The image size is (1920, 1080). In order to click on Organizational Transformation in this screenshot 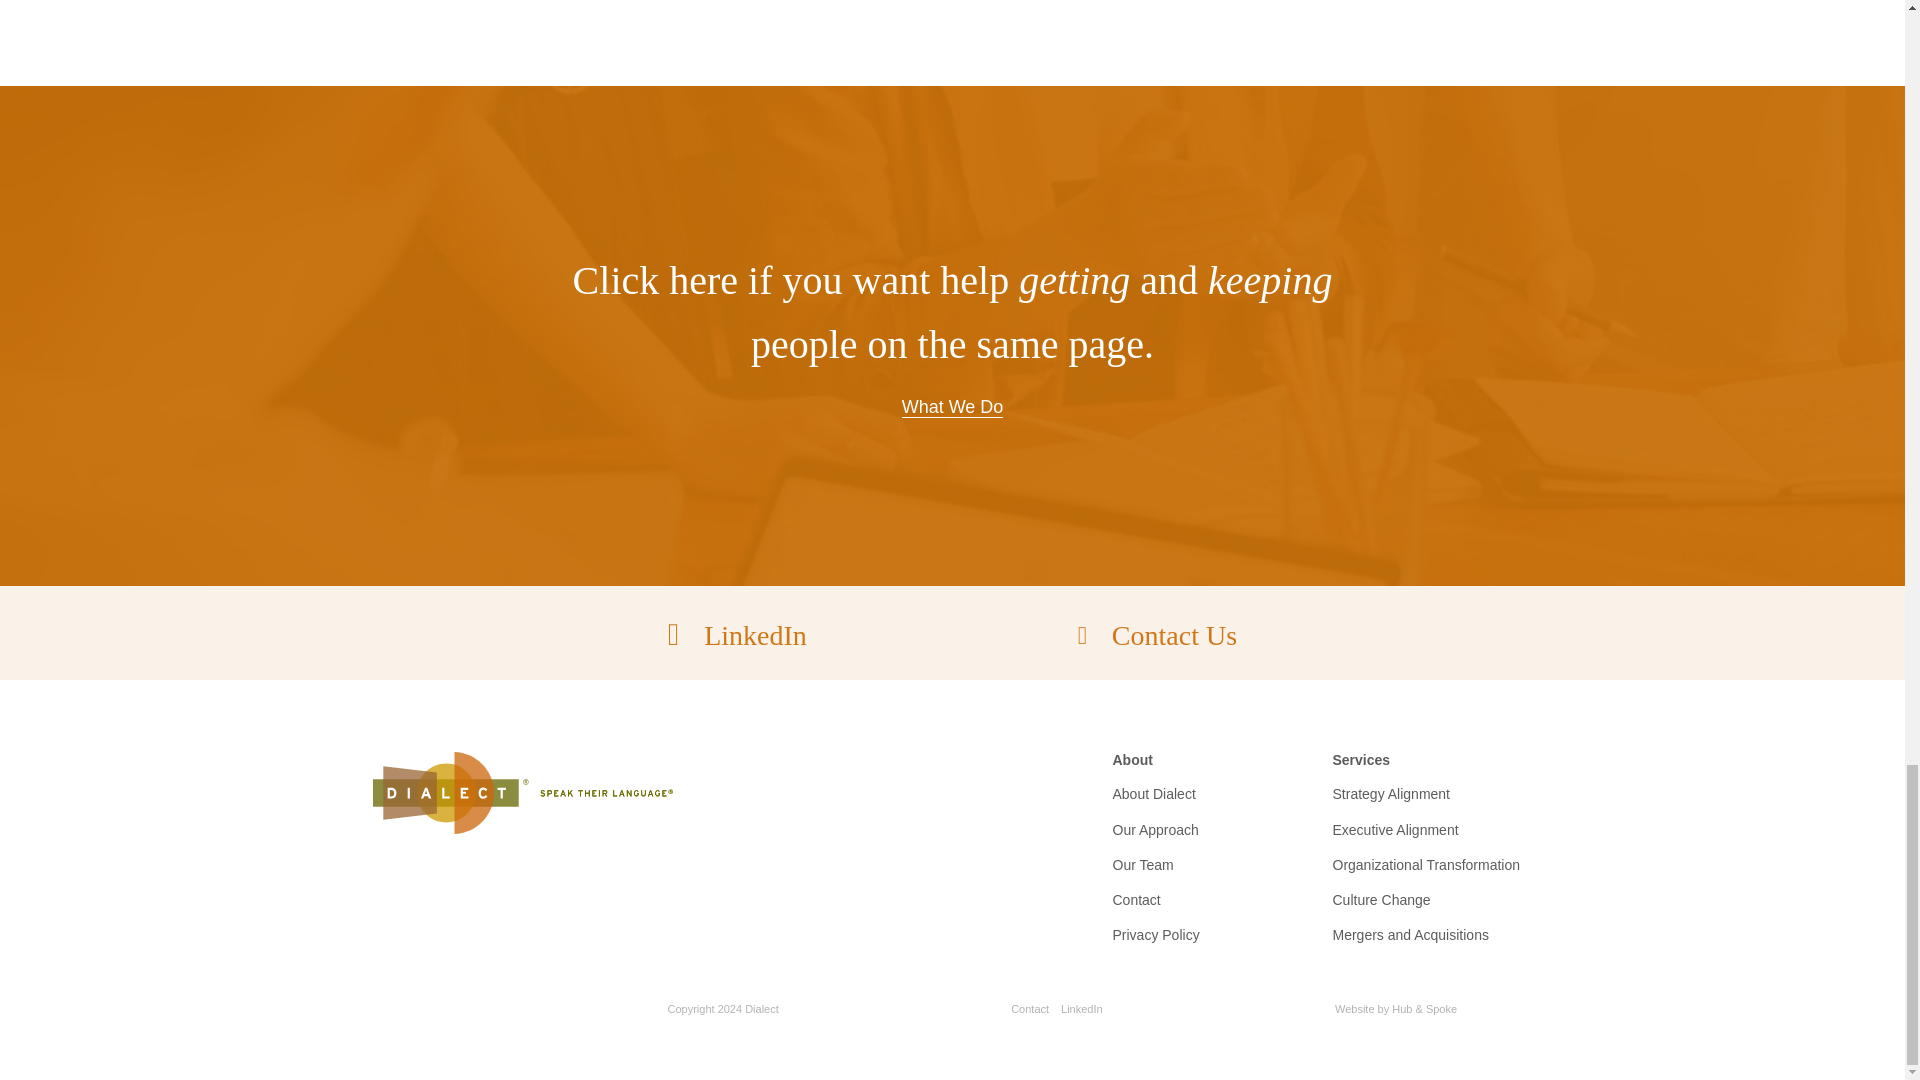, I will do `click(1426, 864)`.